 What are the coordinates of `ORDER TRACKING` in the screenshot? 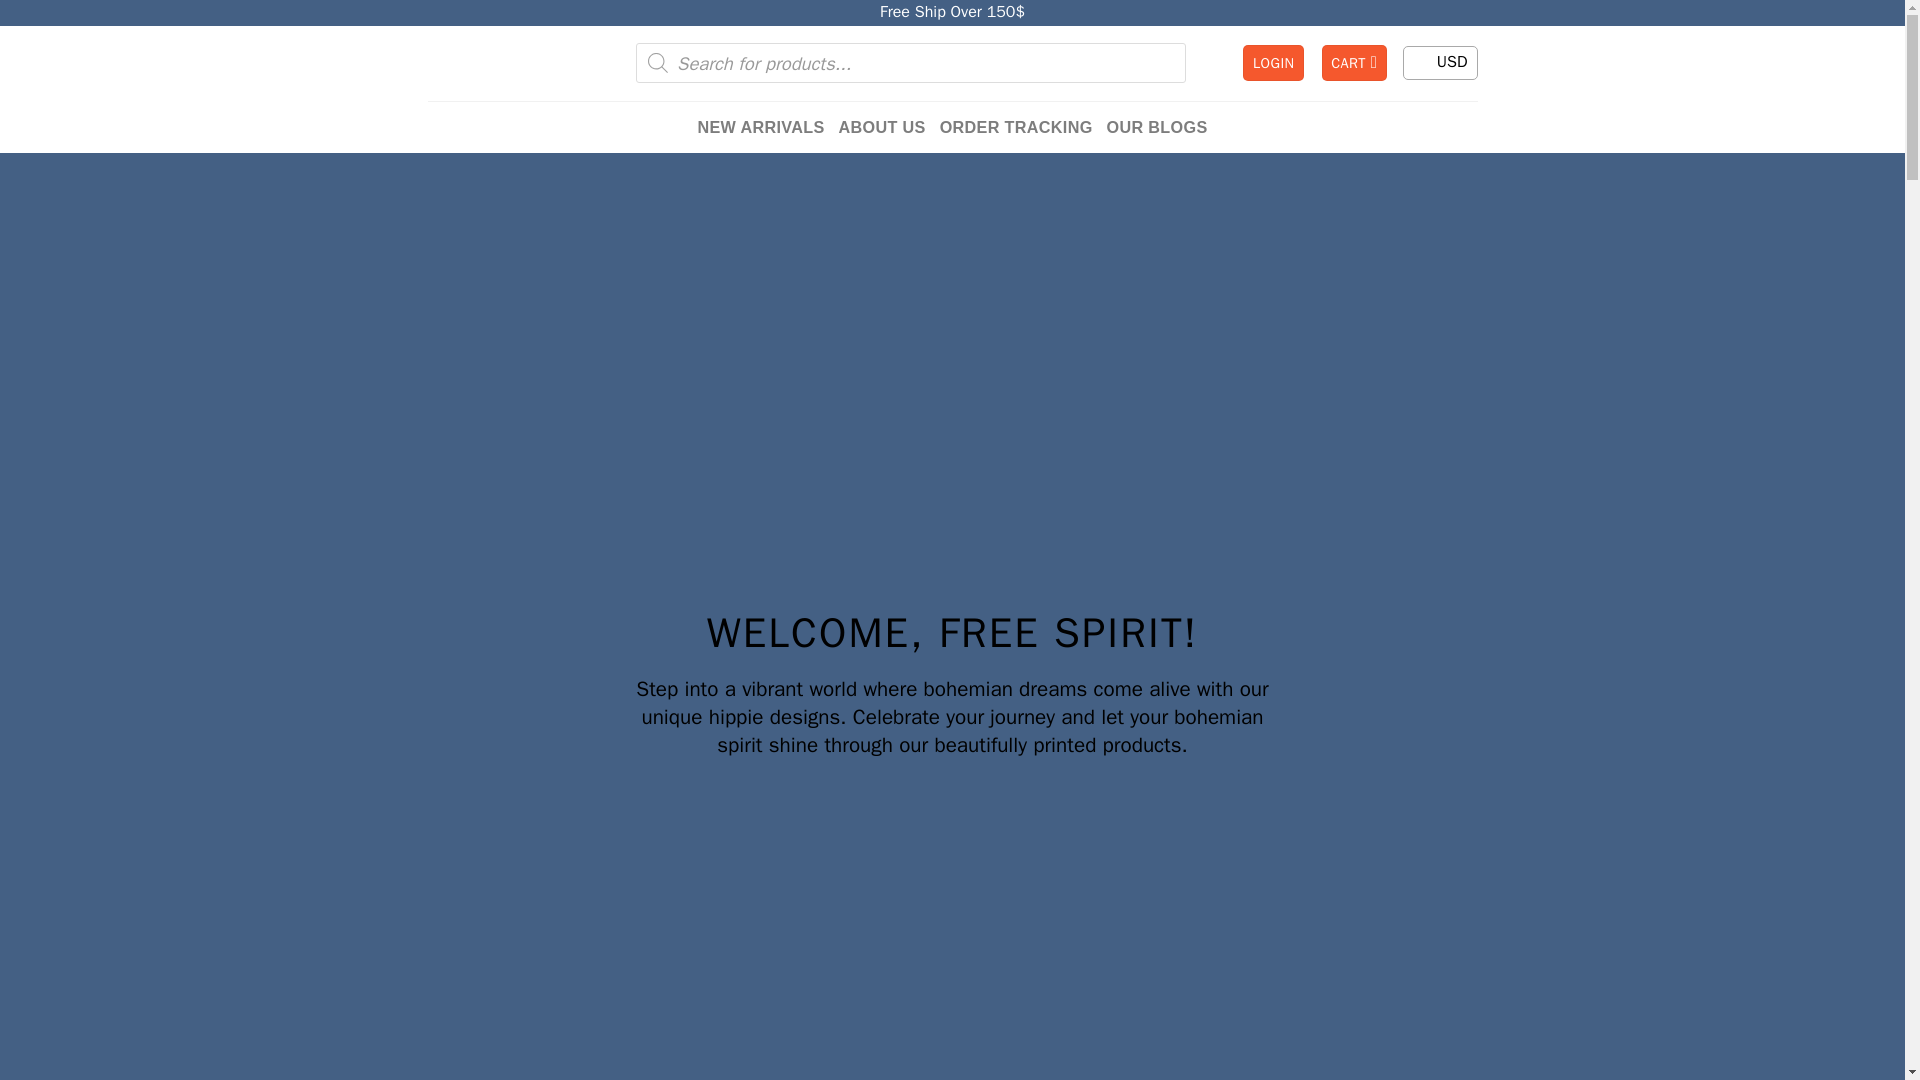 It's located at (1016, 127).